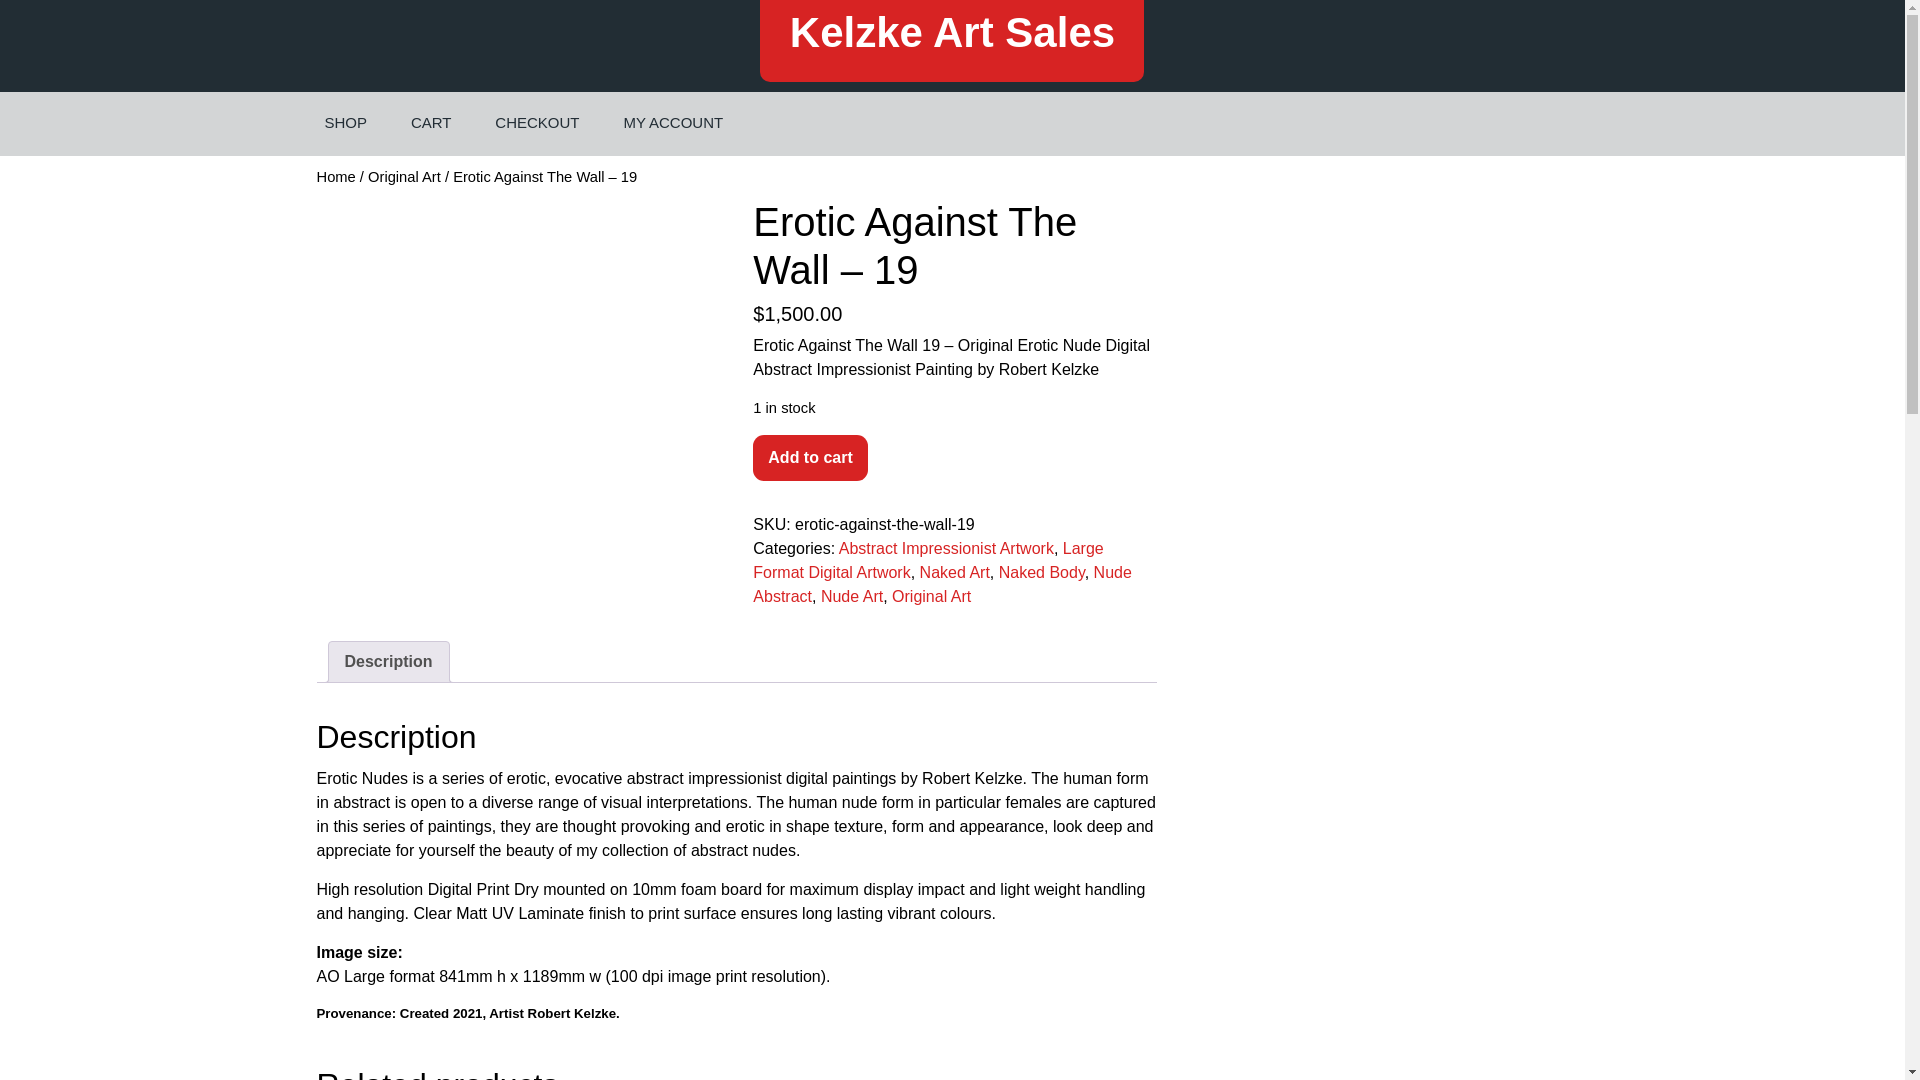  What do you see at coordinates (810, 458) in the screenshot?
I see `Add to cart` at bounding box center [810, 458].